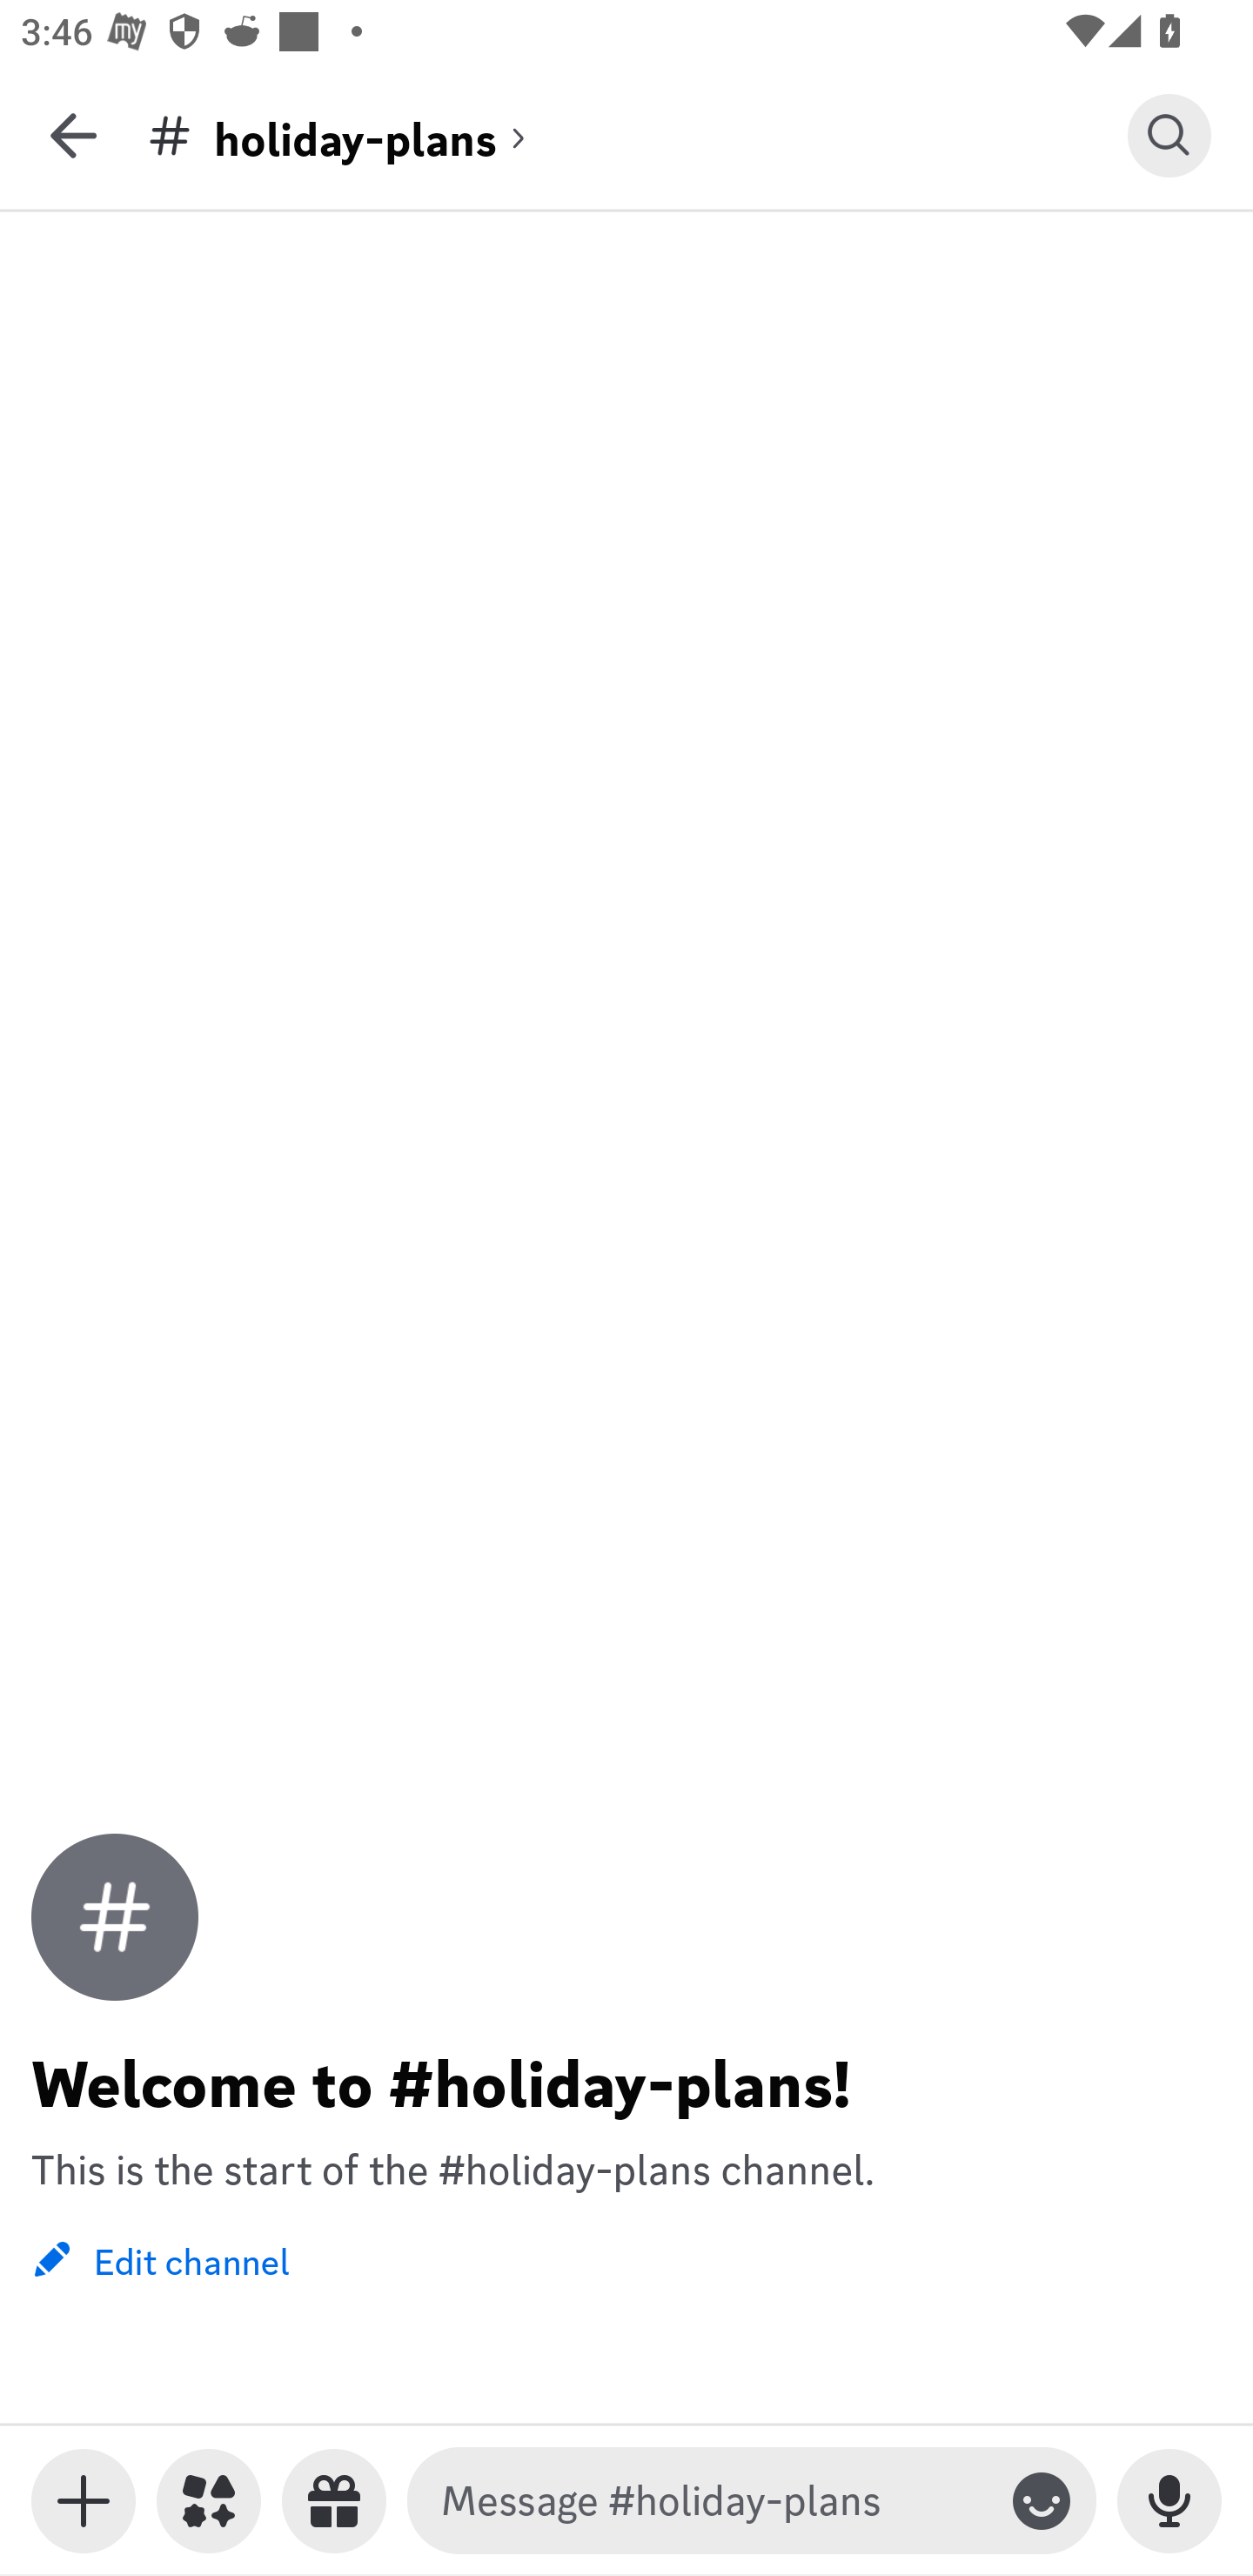  I want to click on Record Voice Message, so click(1169, 2501).